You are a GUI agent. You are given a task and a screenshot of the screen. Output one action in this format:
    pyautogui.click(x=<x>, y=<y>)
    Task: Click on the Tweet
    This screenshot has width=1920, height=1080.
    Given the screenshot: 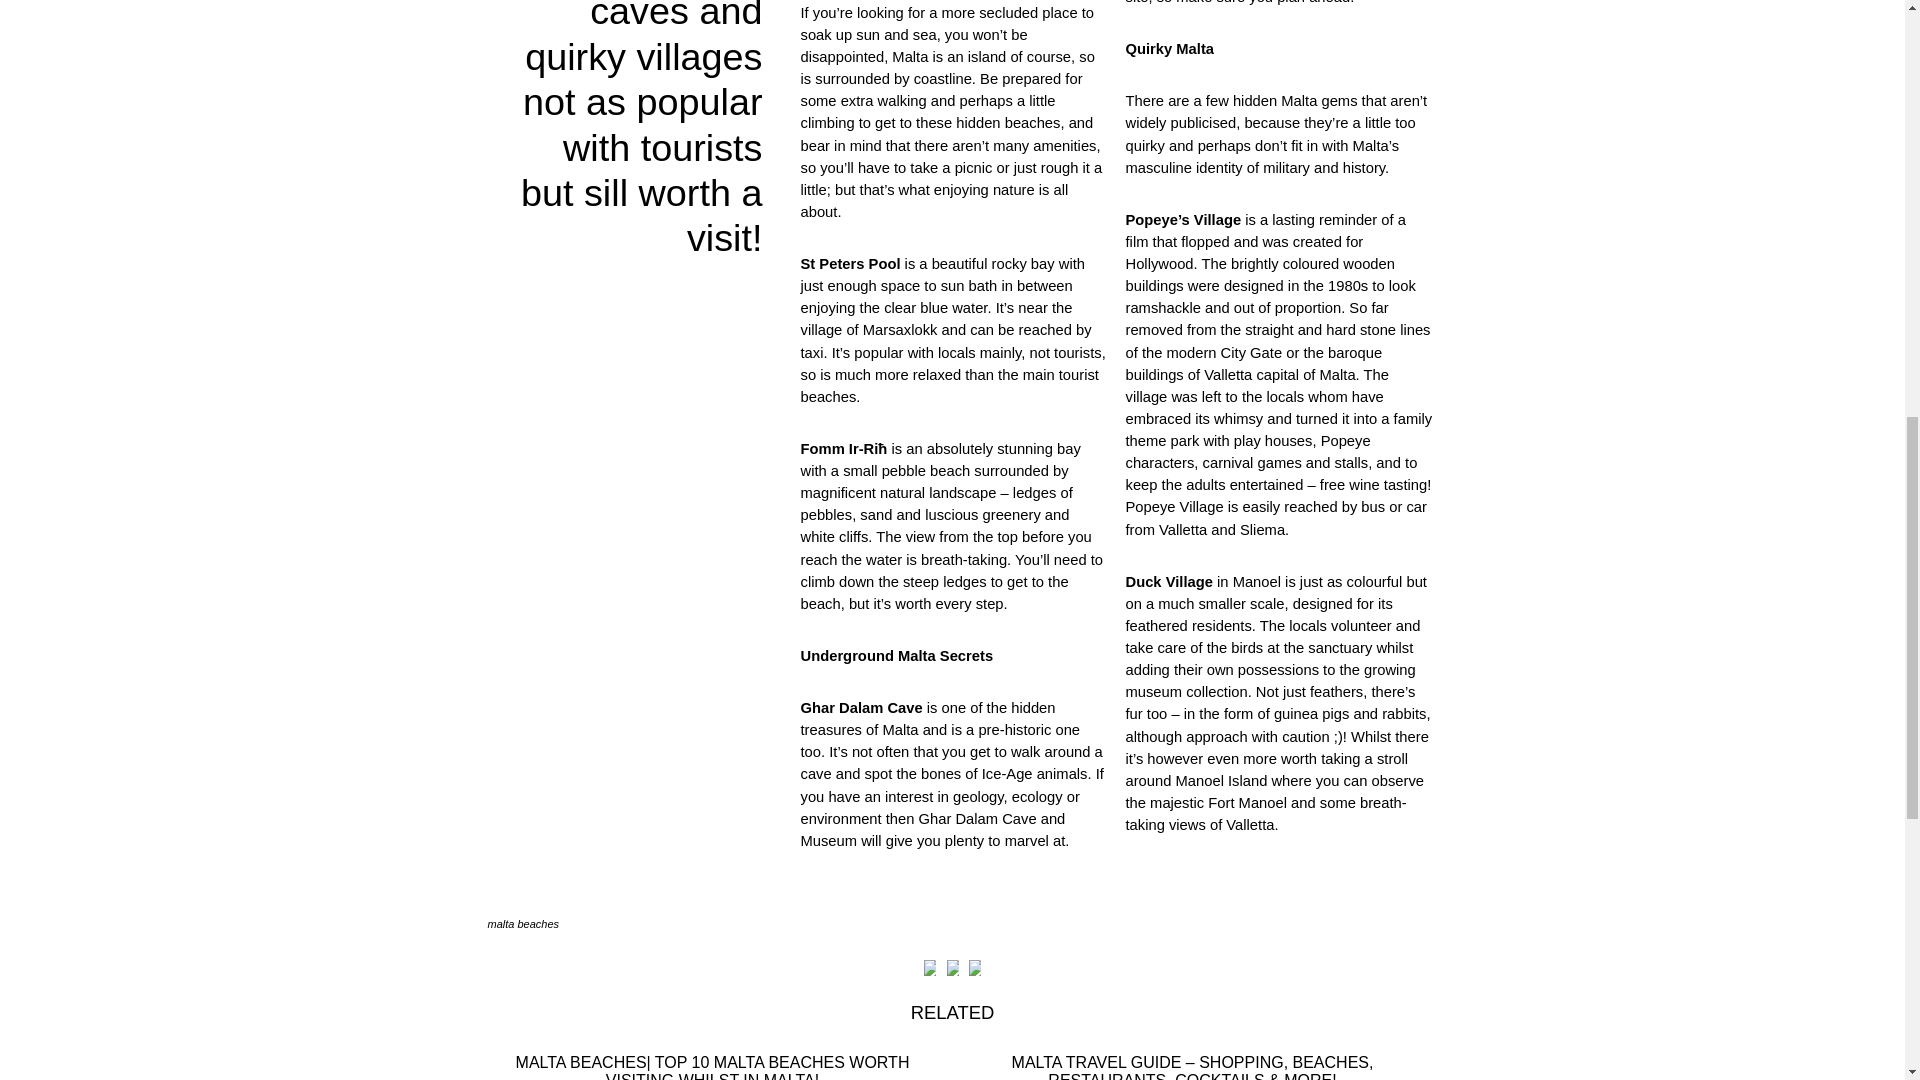 What is the action you would take?
    pyautogui.click(x=952, y=966)
    